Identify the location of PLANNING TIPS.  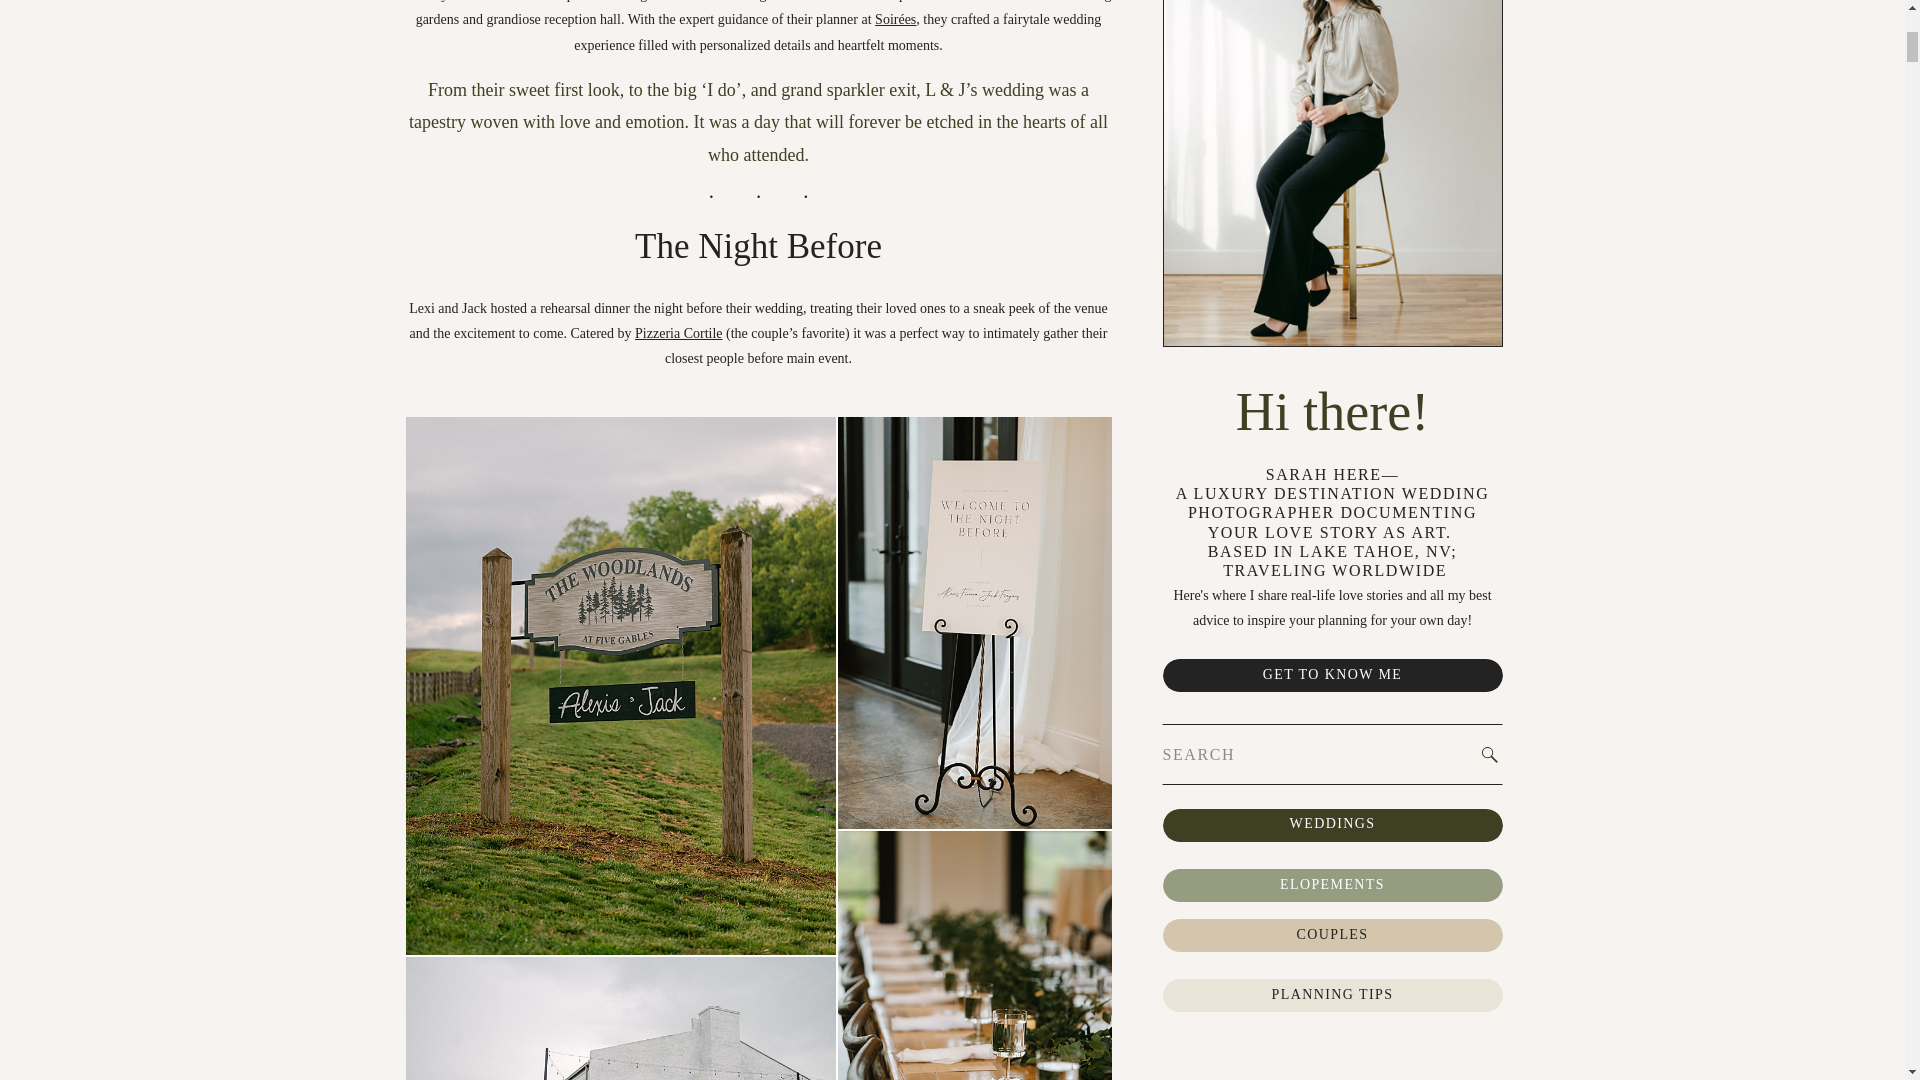
(1331, 996).